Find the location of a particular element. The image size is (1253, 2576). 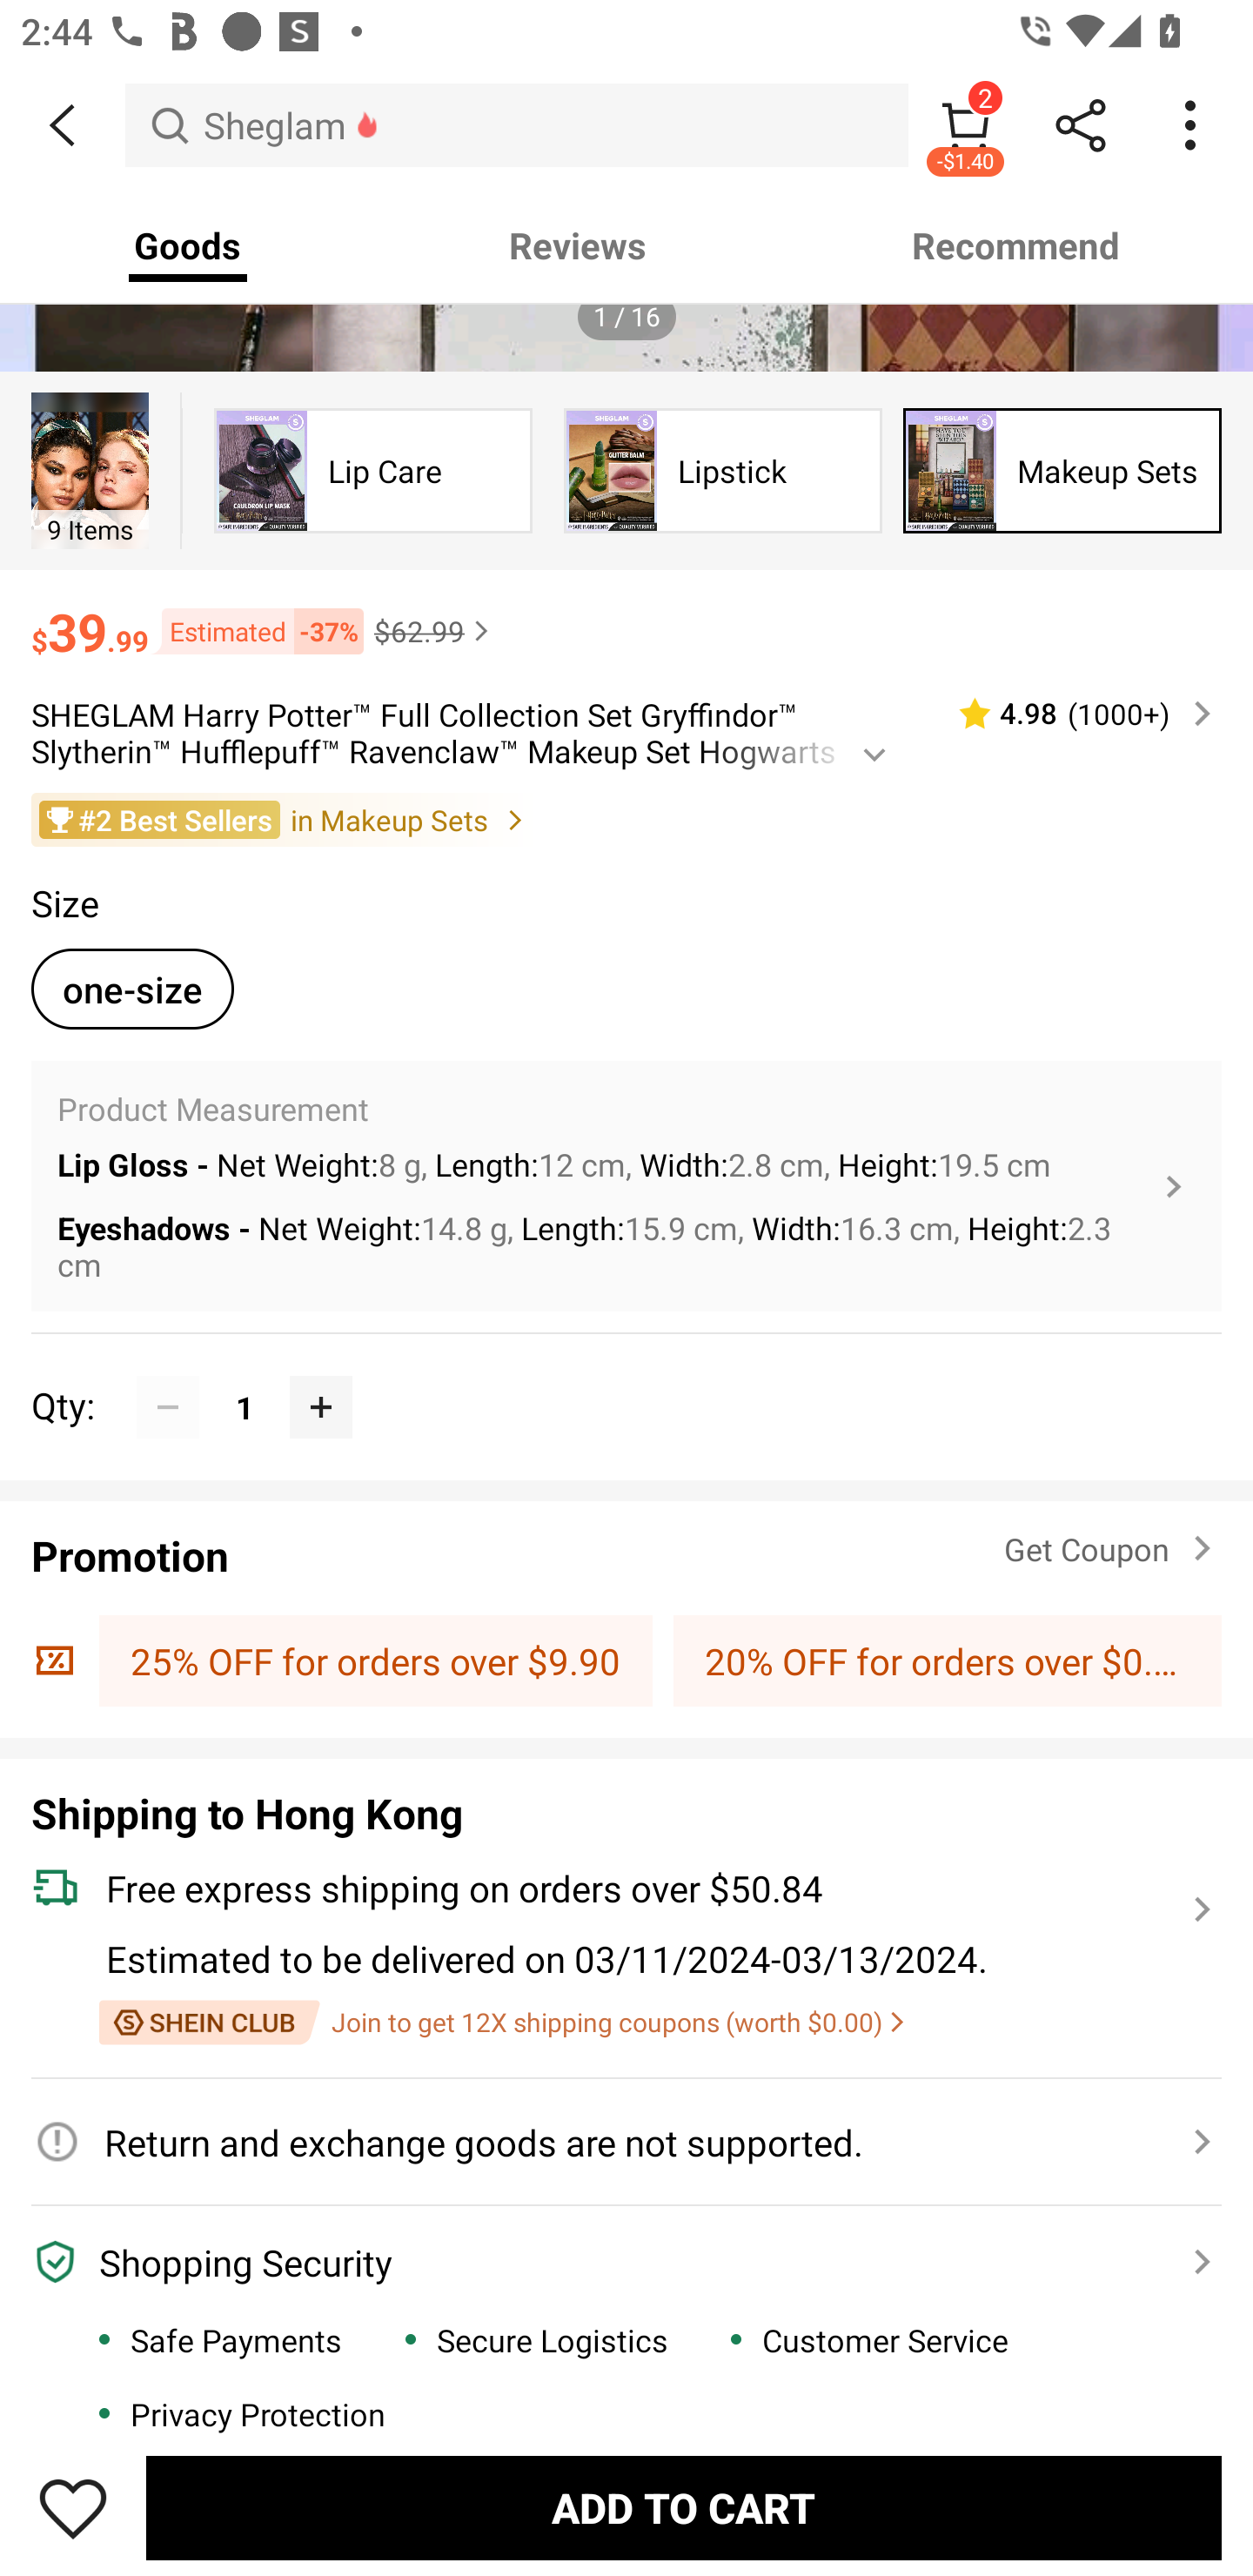

ADD TO CART is located at coordinates (684, 2507).